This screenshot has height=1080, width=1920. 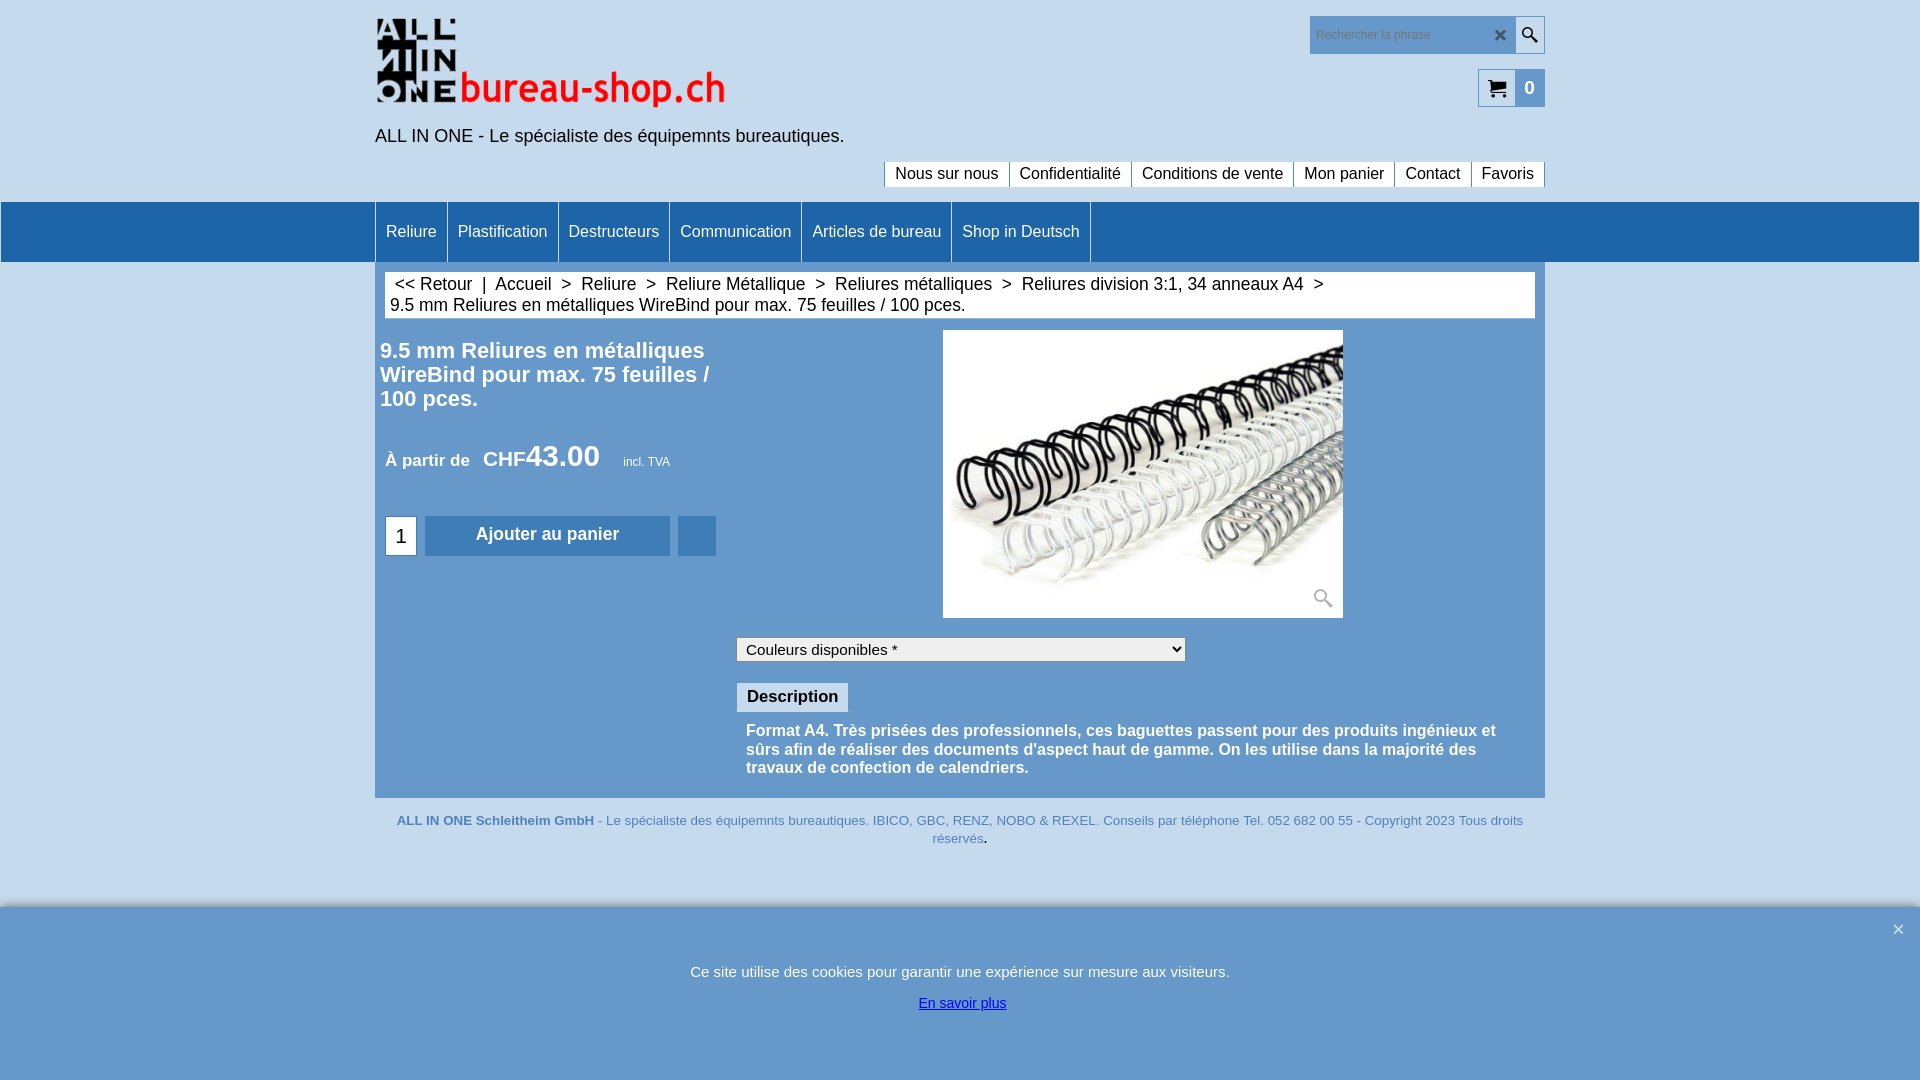 What do you see at coordinates (1512, 87) in the screenshot?
I see `0` at bounding box center [1512, 87].